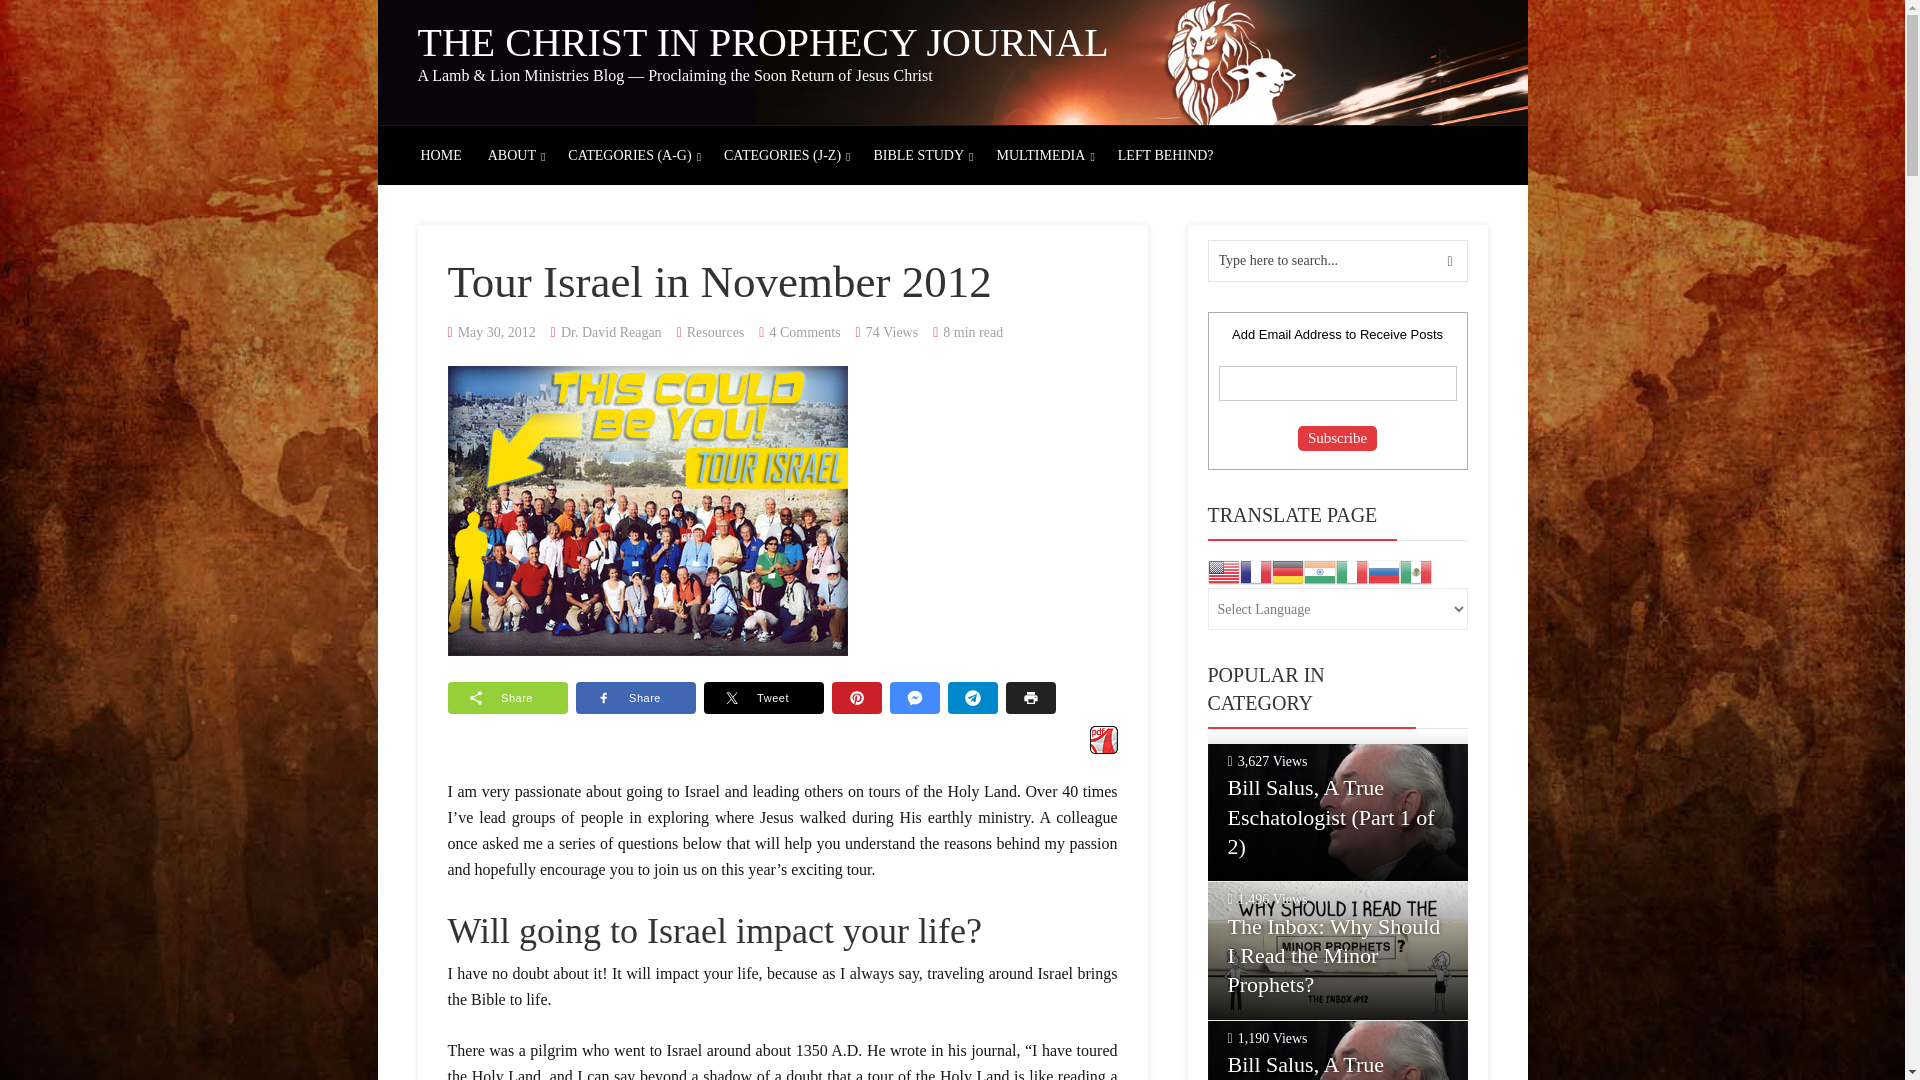  What do you see at coordinates (1287, 570) in the screenshot?
I see `German` at bounding box center [1287, 570].